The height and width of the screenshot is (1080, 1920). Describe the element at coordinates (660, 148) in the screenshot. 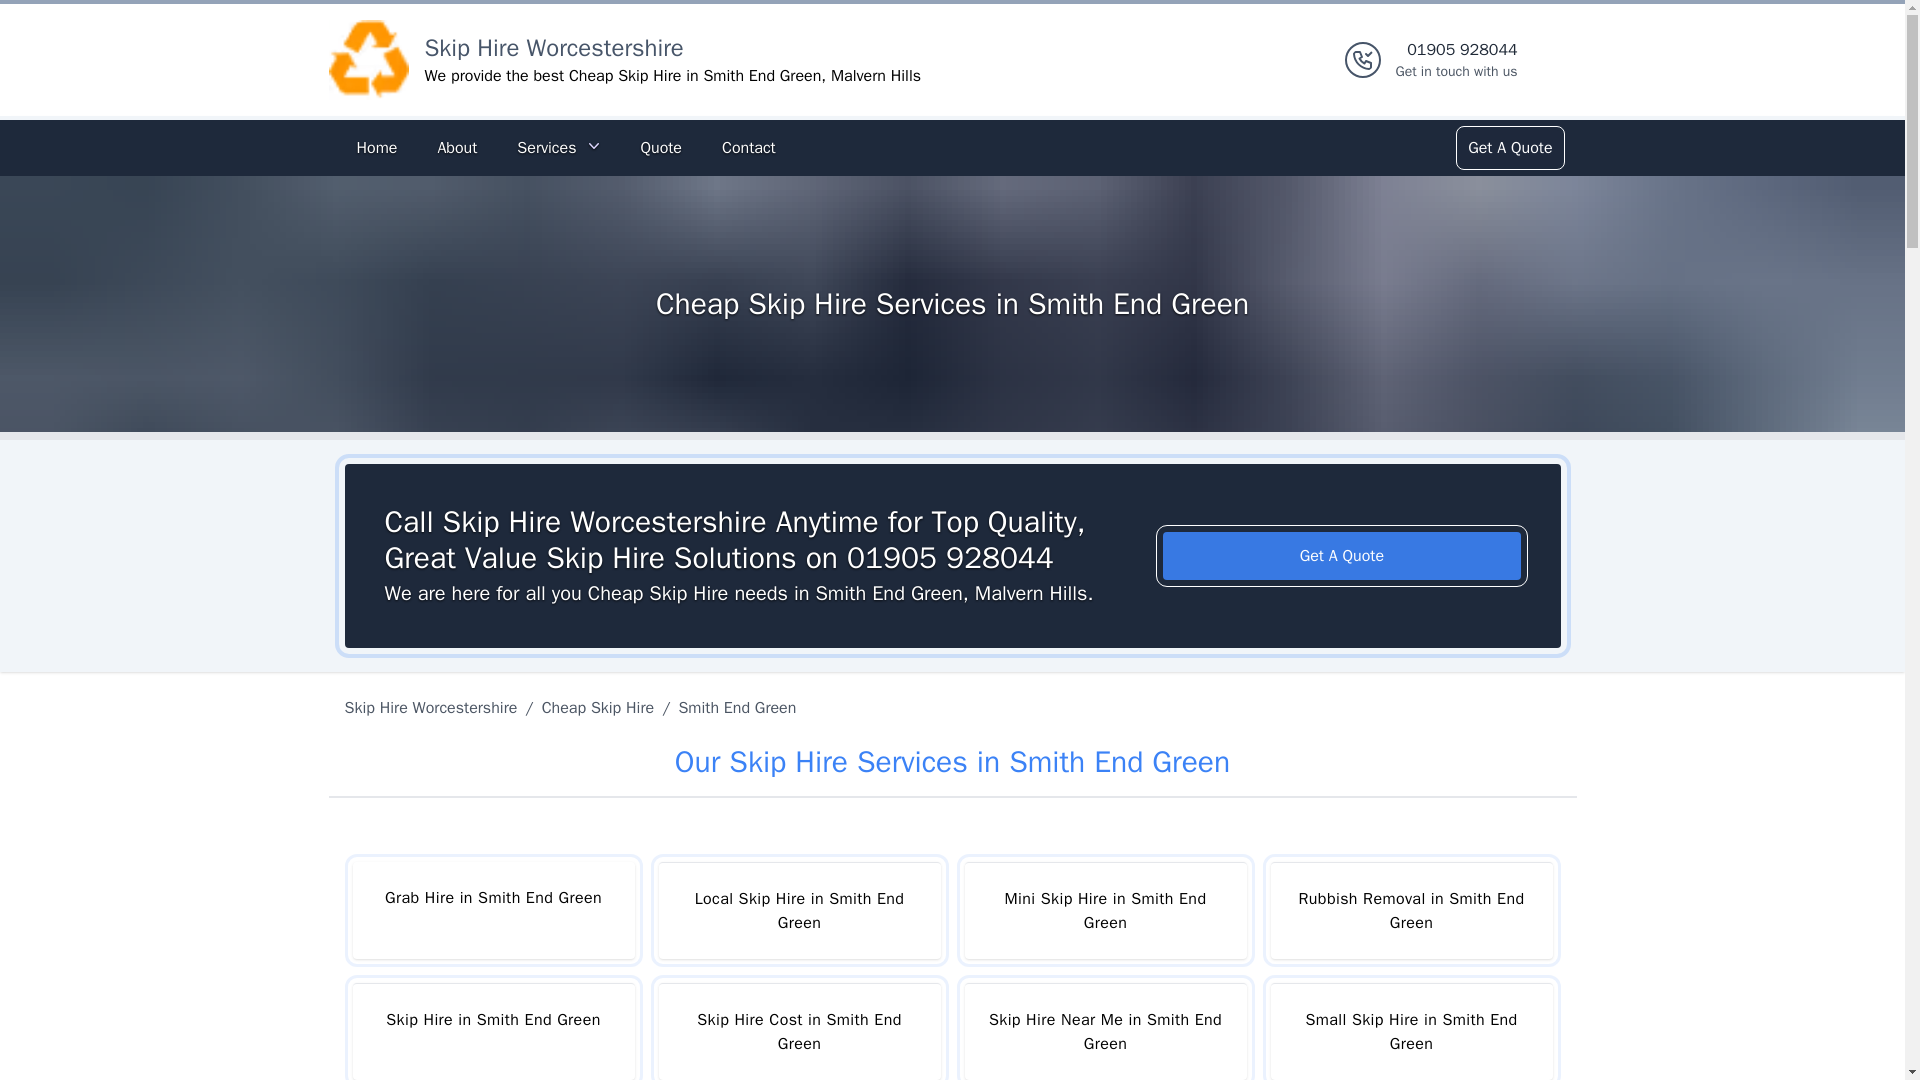

I see `Quote` at that location.